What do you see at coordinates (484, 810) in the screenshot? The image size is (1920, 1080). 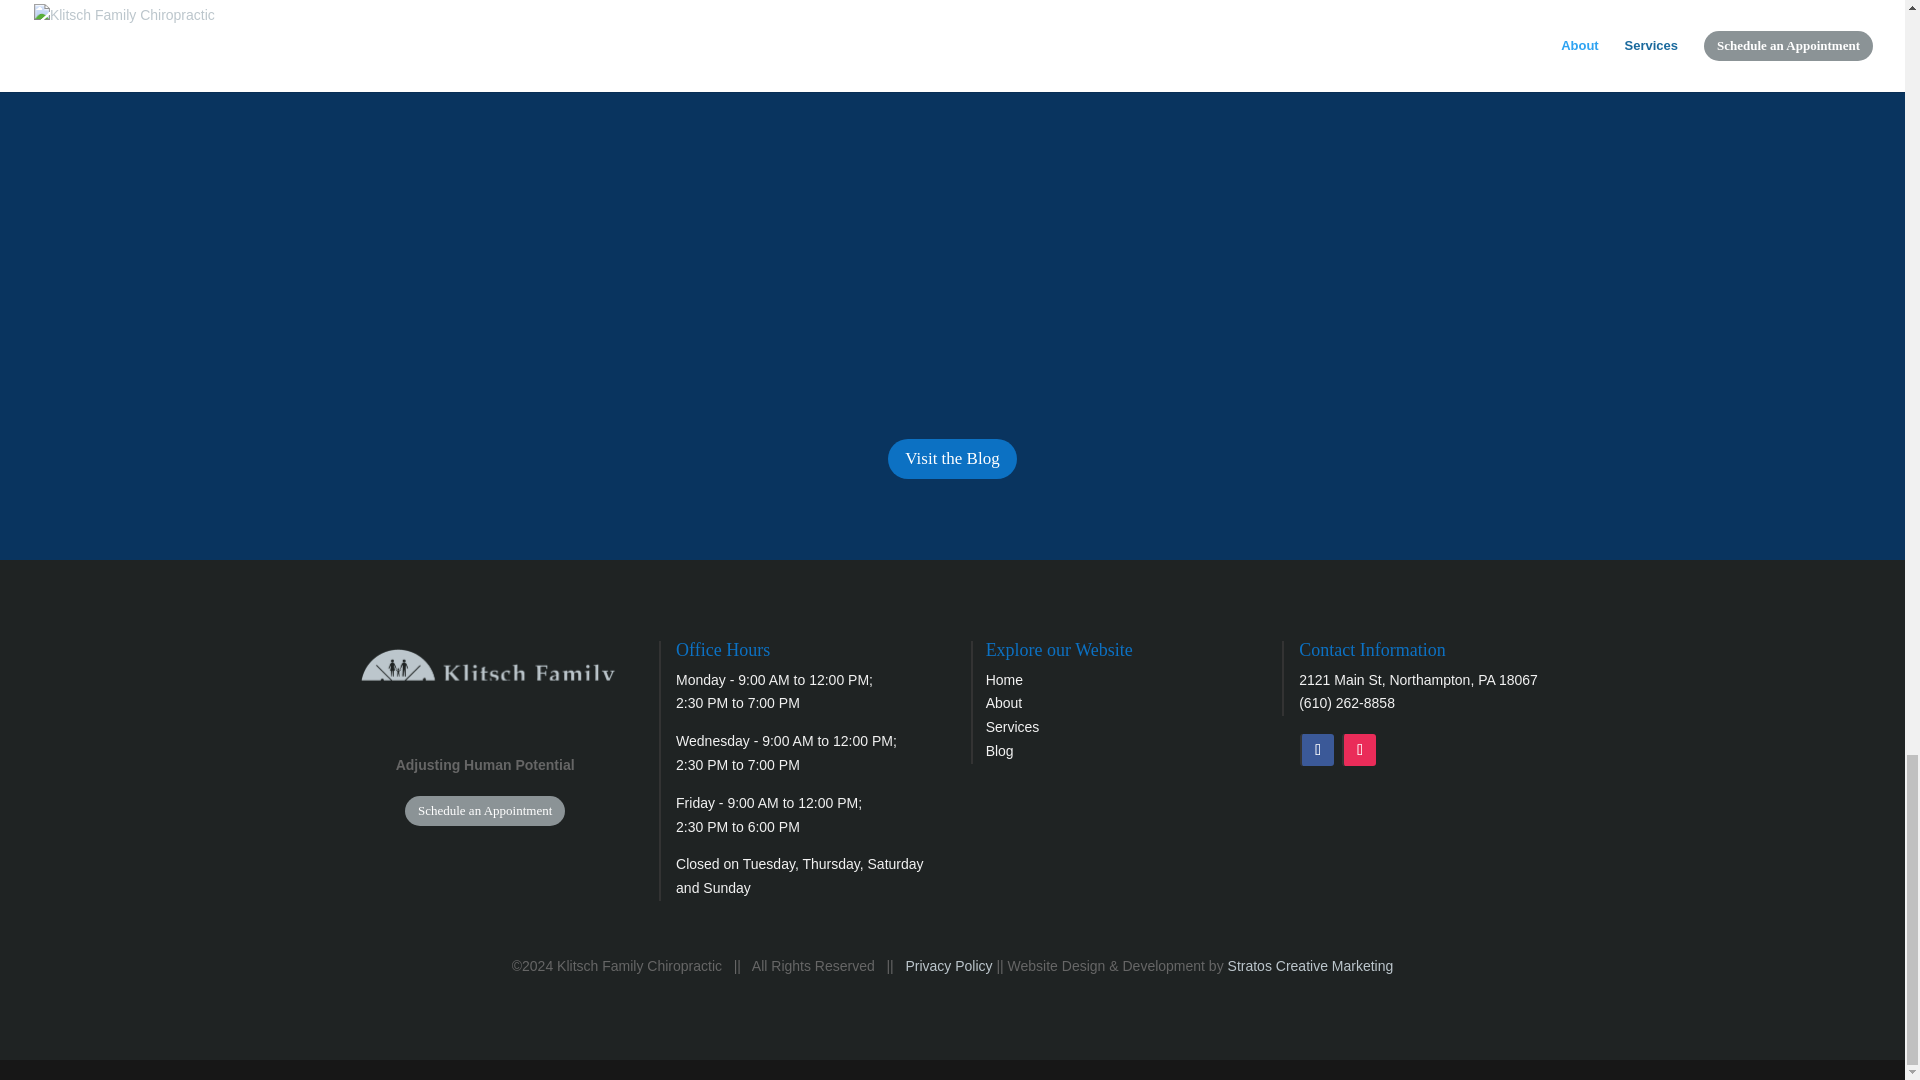 I see `Schedule an Appointment` at bounding box center [484, 810].